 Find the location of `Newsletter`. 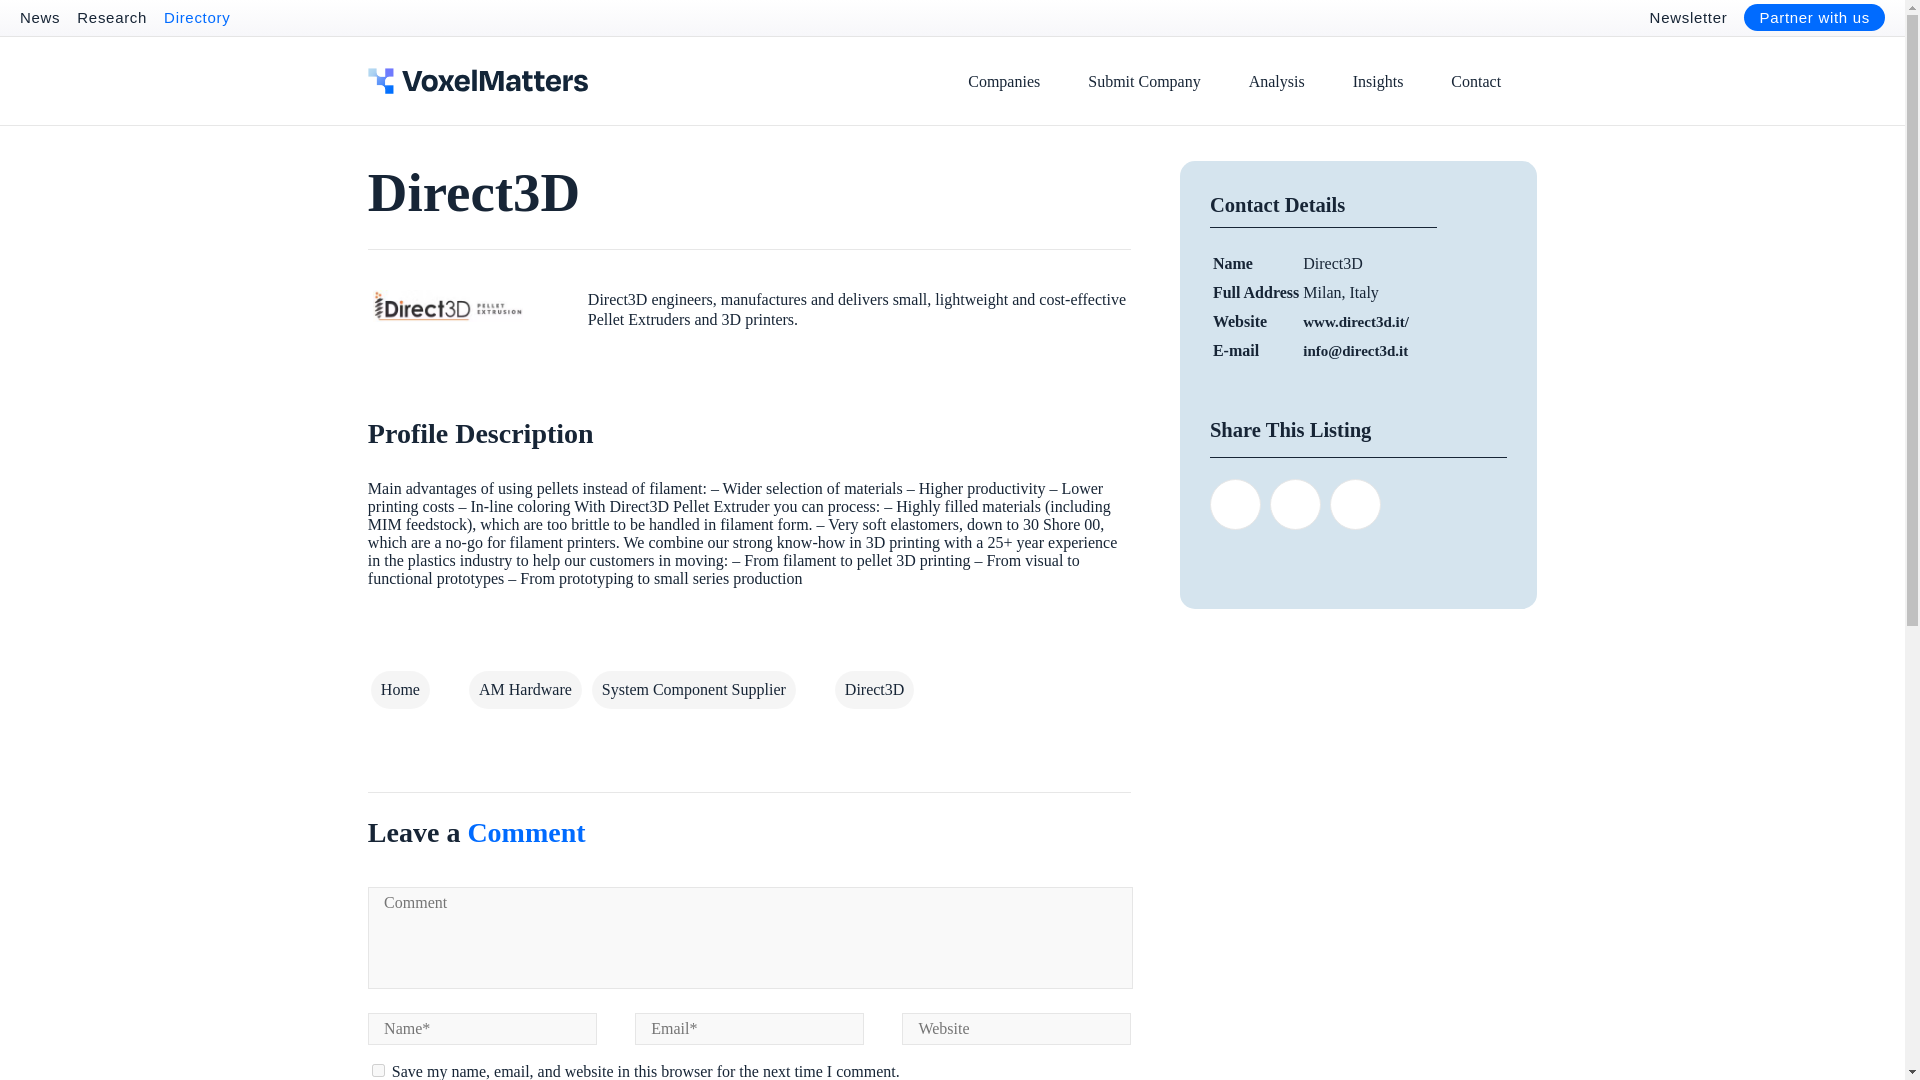

Newsletter is located at coordinates (1688, 16).